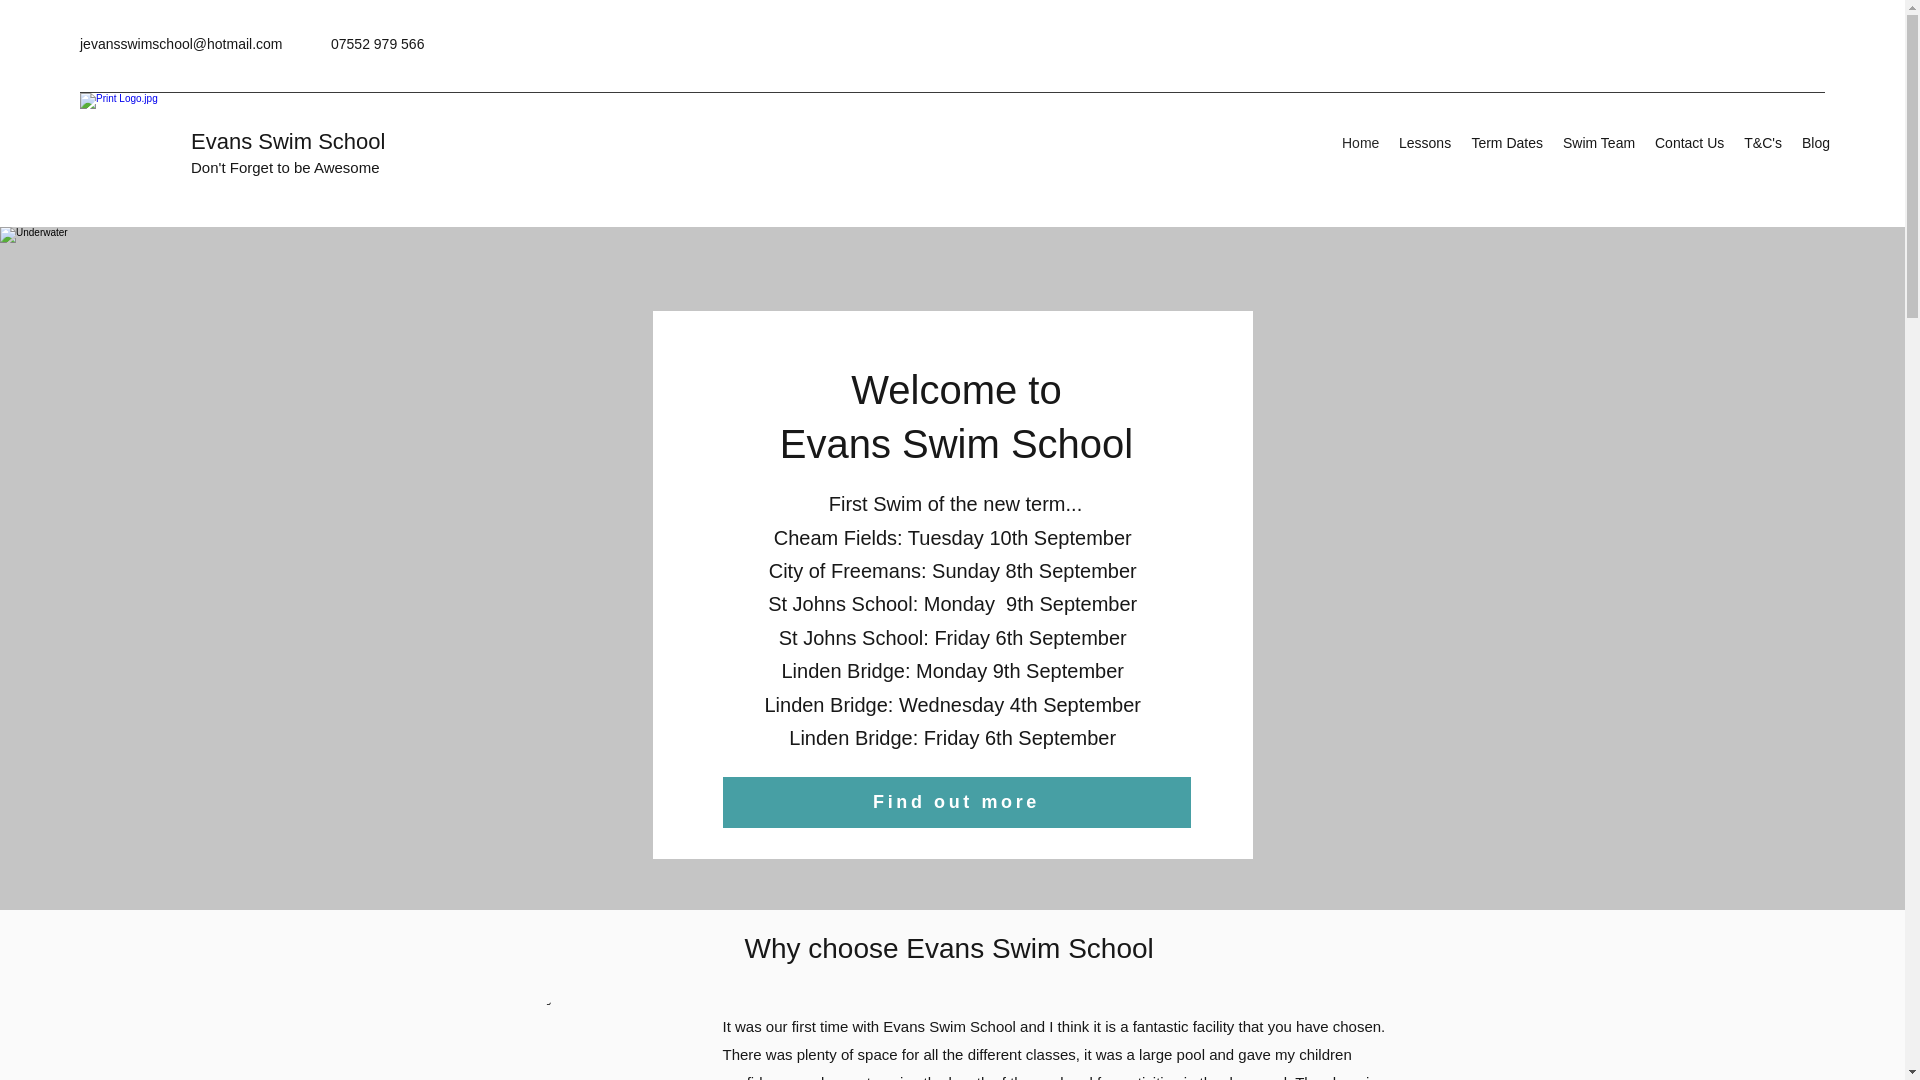 Image resolution: width=1920 pixels, height=1080 pixels. Describe the element at coordinates (1815, 142) in the screenshot. I see `Blog` at that location.